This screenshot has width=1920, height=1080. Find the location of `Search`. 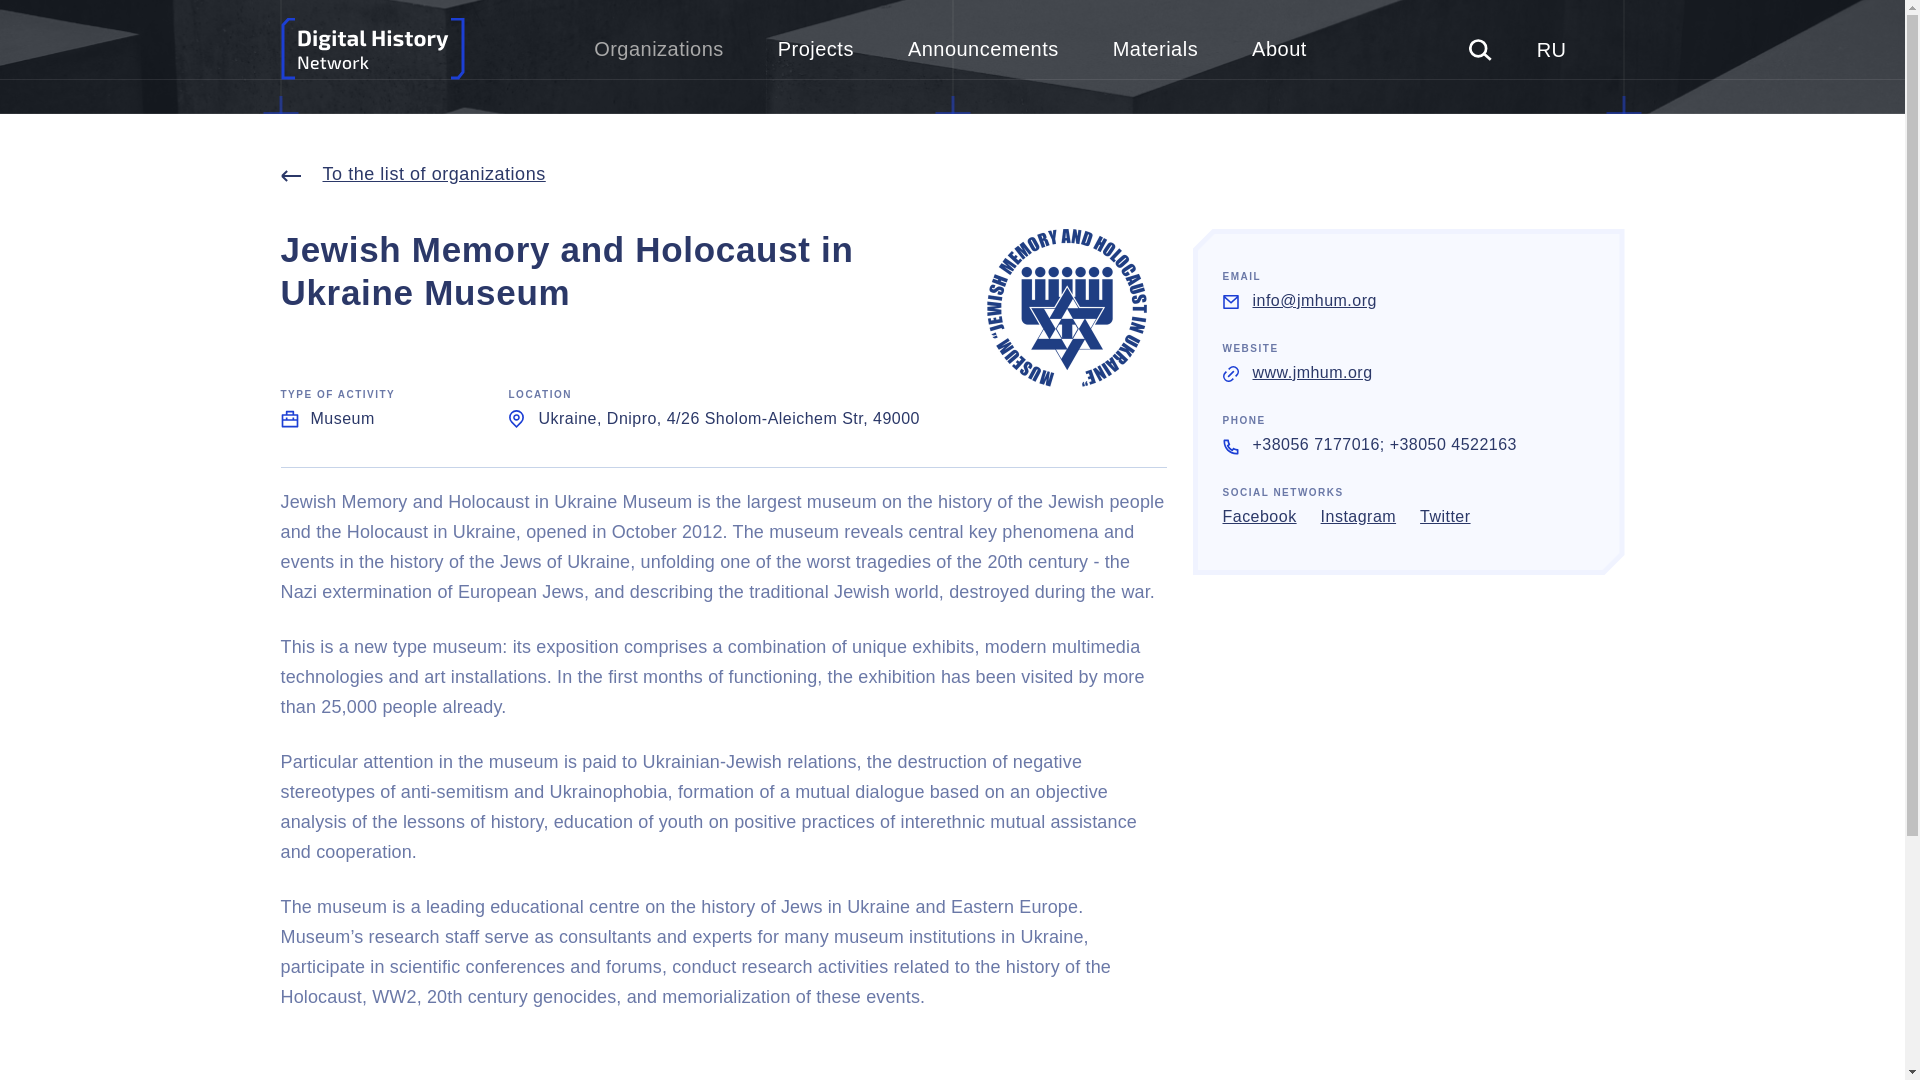

Search is located at coordinates (1480, 49).